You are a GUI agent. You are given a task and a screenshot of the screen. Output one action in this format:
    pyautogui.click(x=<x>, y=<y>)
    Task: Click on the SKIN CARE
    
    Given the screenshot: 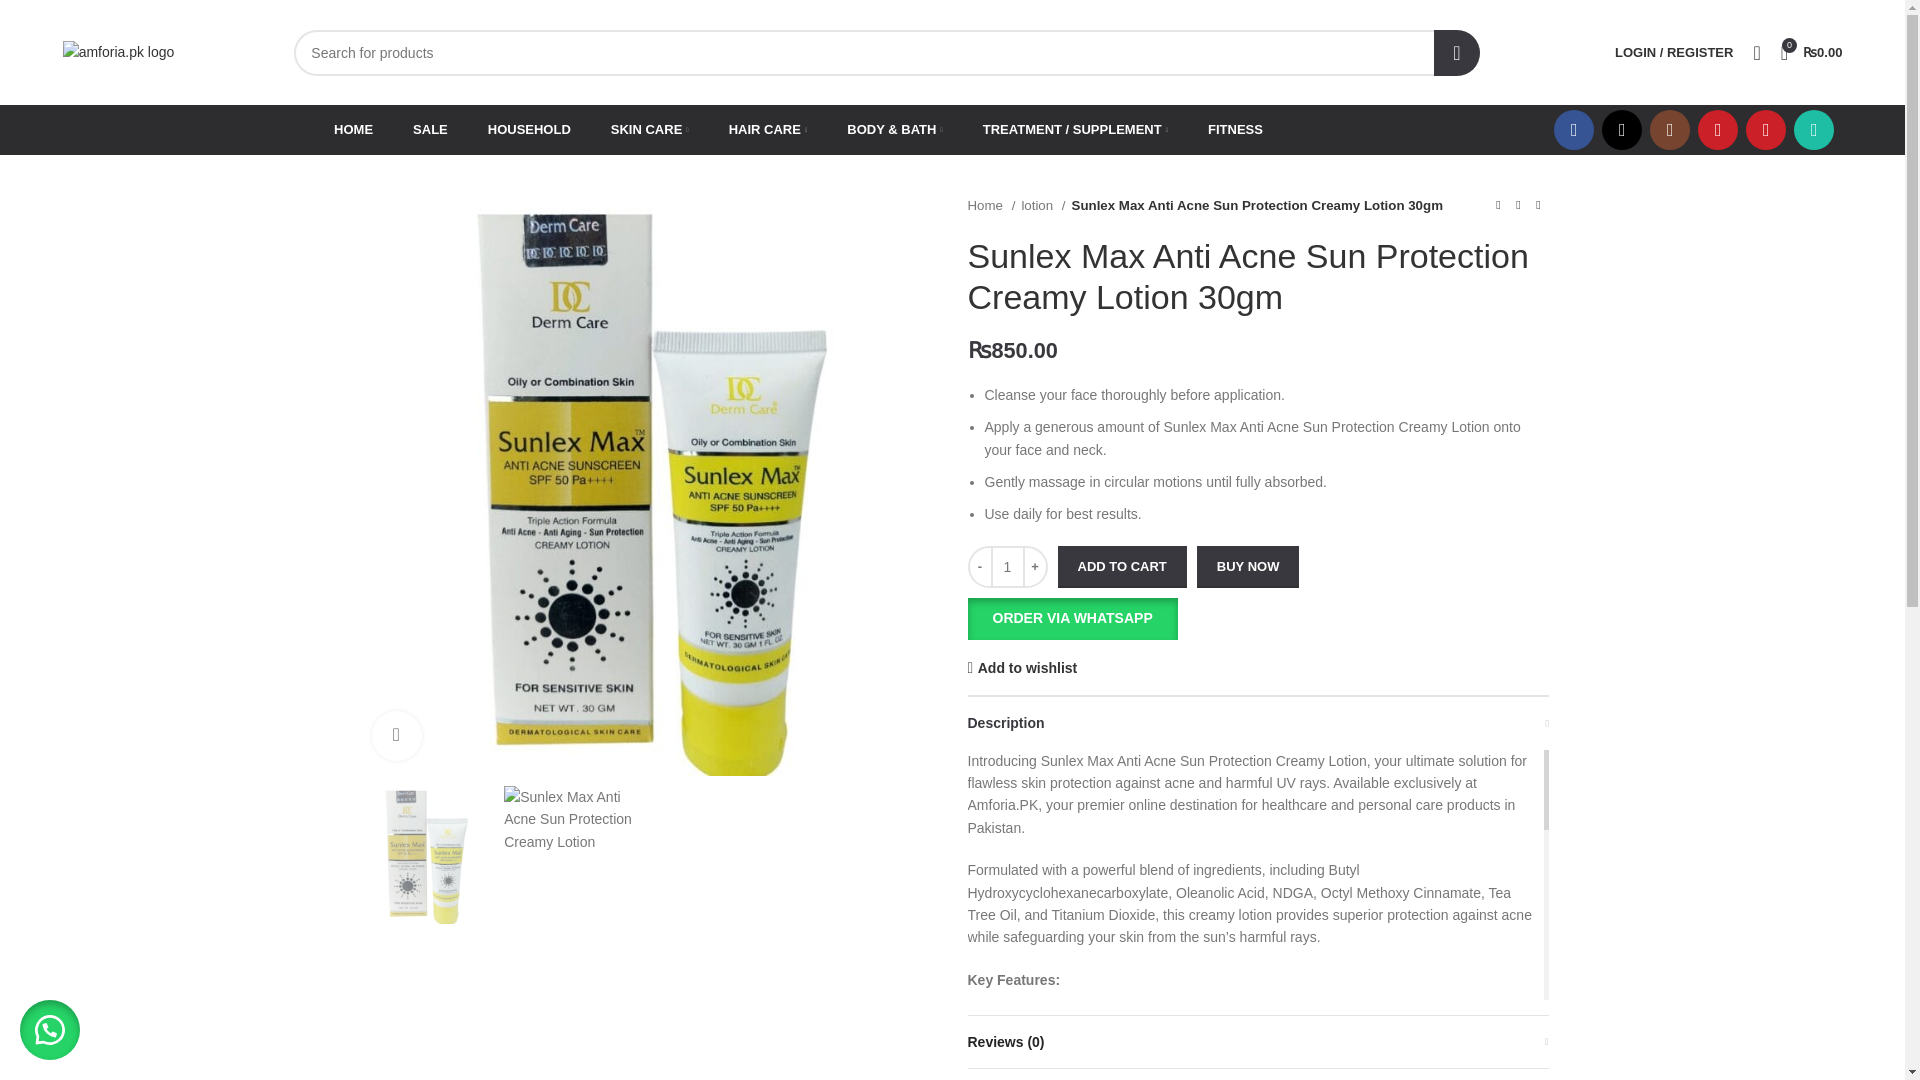 What is the action you would take?
    pyautogui.click(x=650, y=130)
    